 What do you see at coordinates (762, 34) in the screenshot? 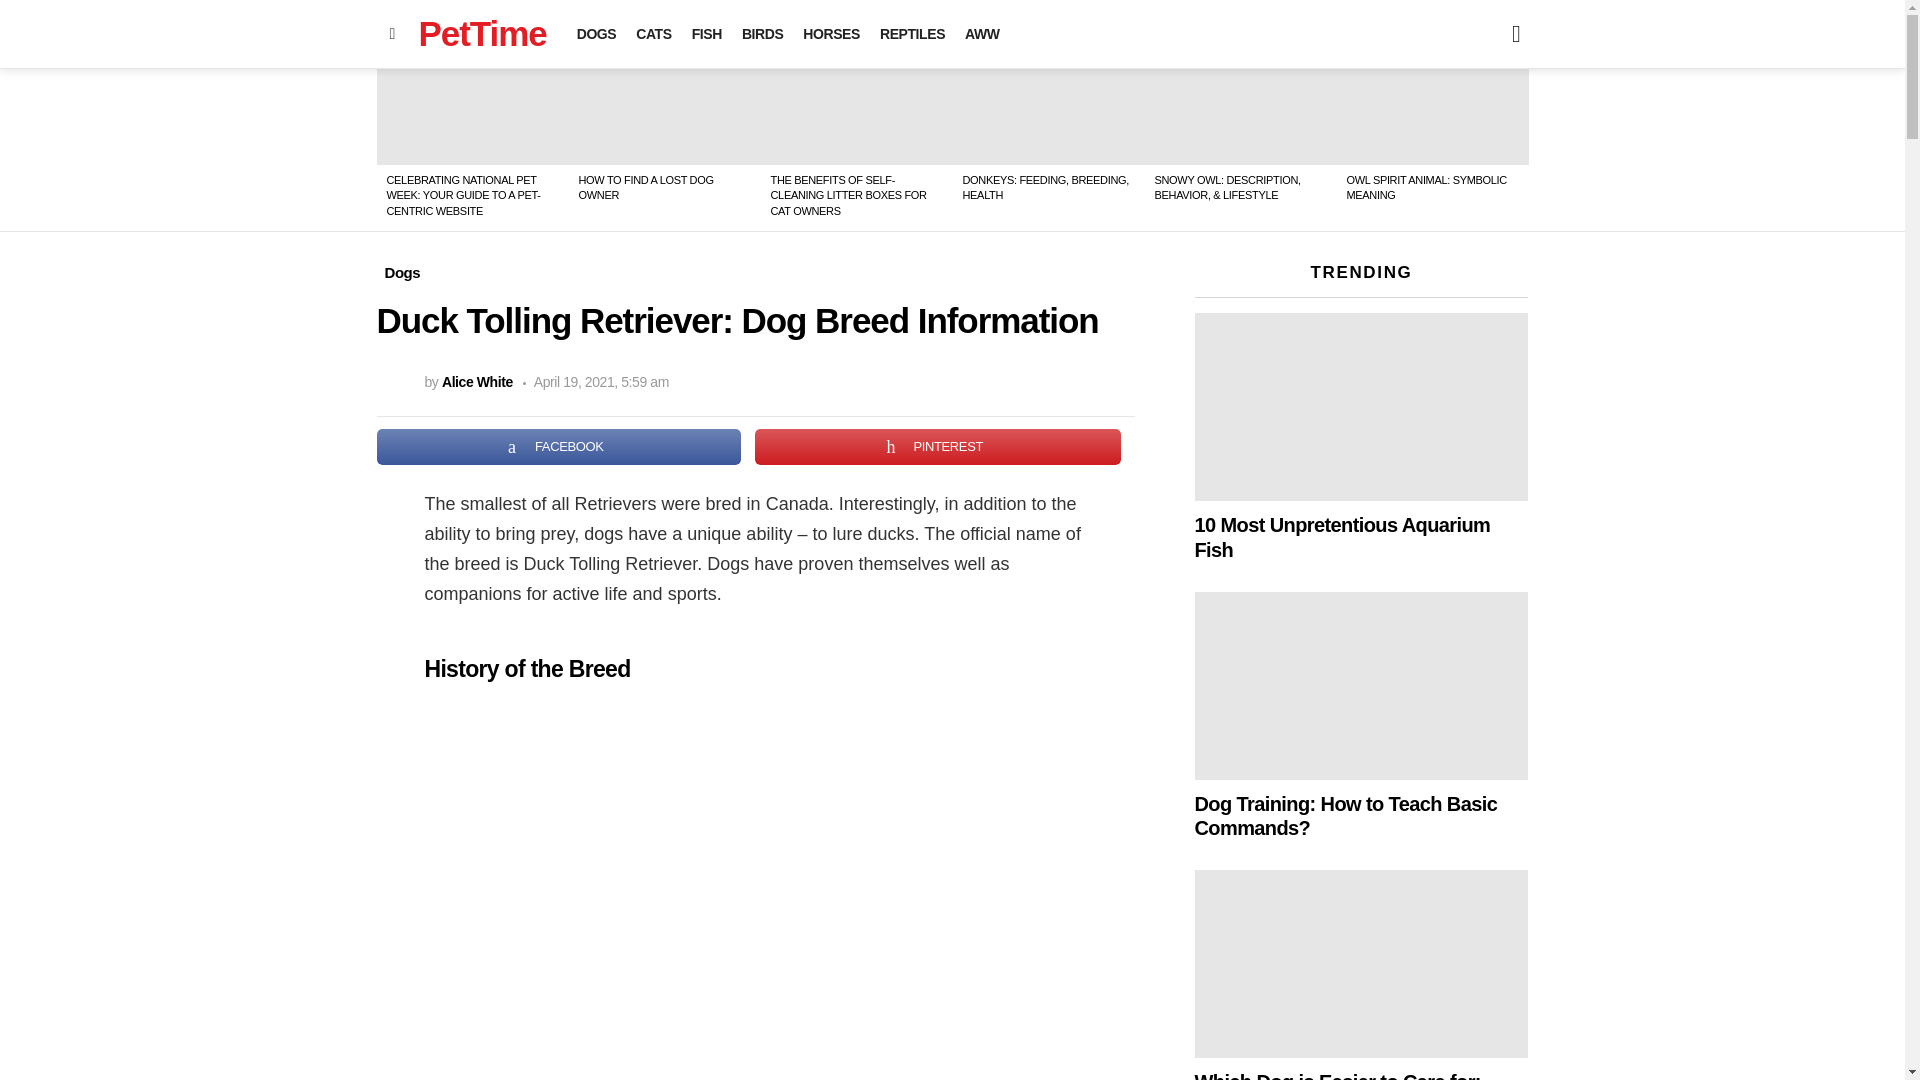
I see `BIRDS` at bounding box center [762, 34].